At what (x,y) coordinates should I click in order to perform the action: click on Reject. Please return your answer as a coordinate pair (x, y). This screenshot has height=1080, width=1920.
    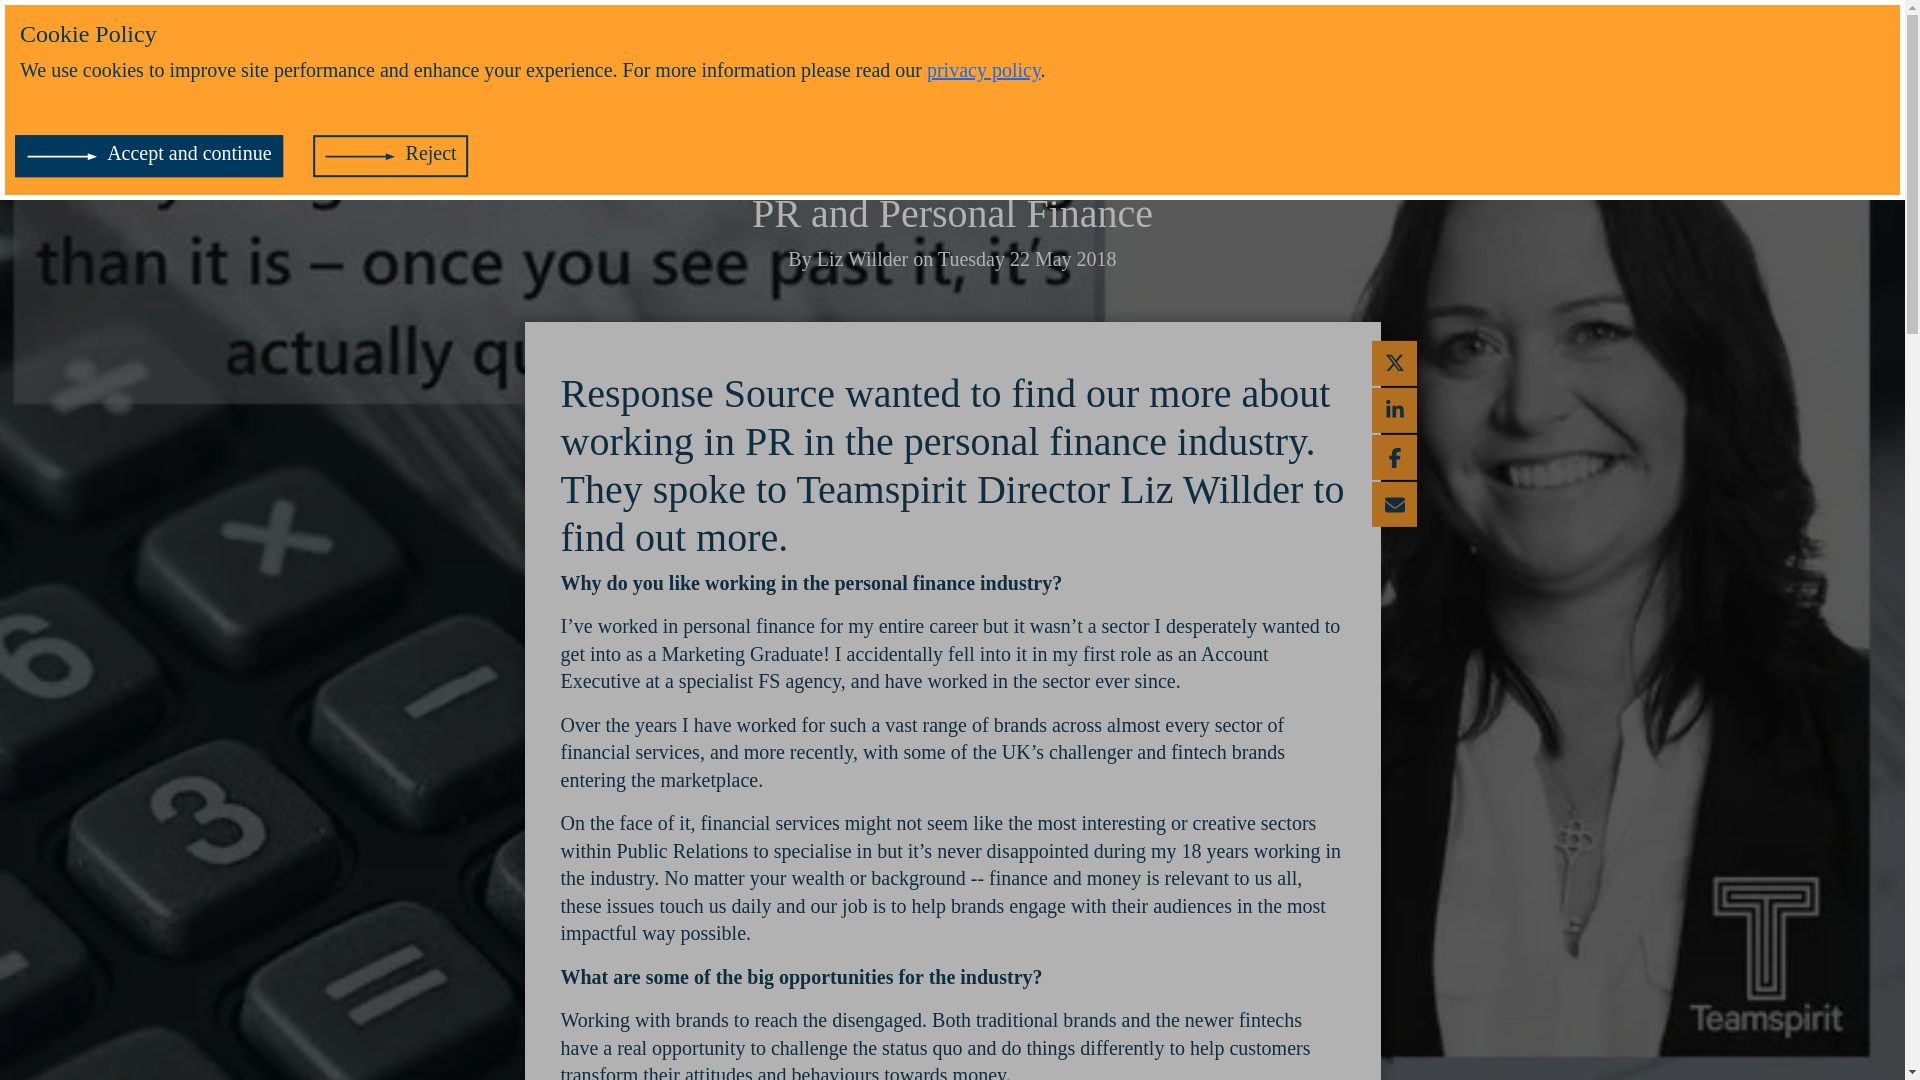
    Looking at the image, I should click on (391, 156).